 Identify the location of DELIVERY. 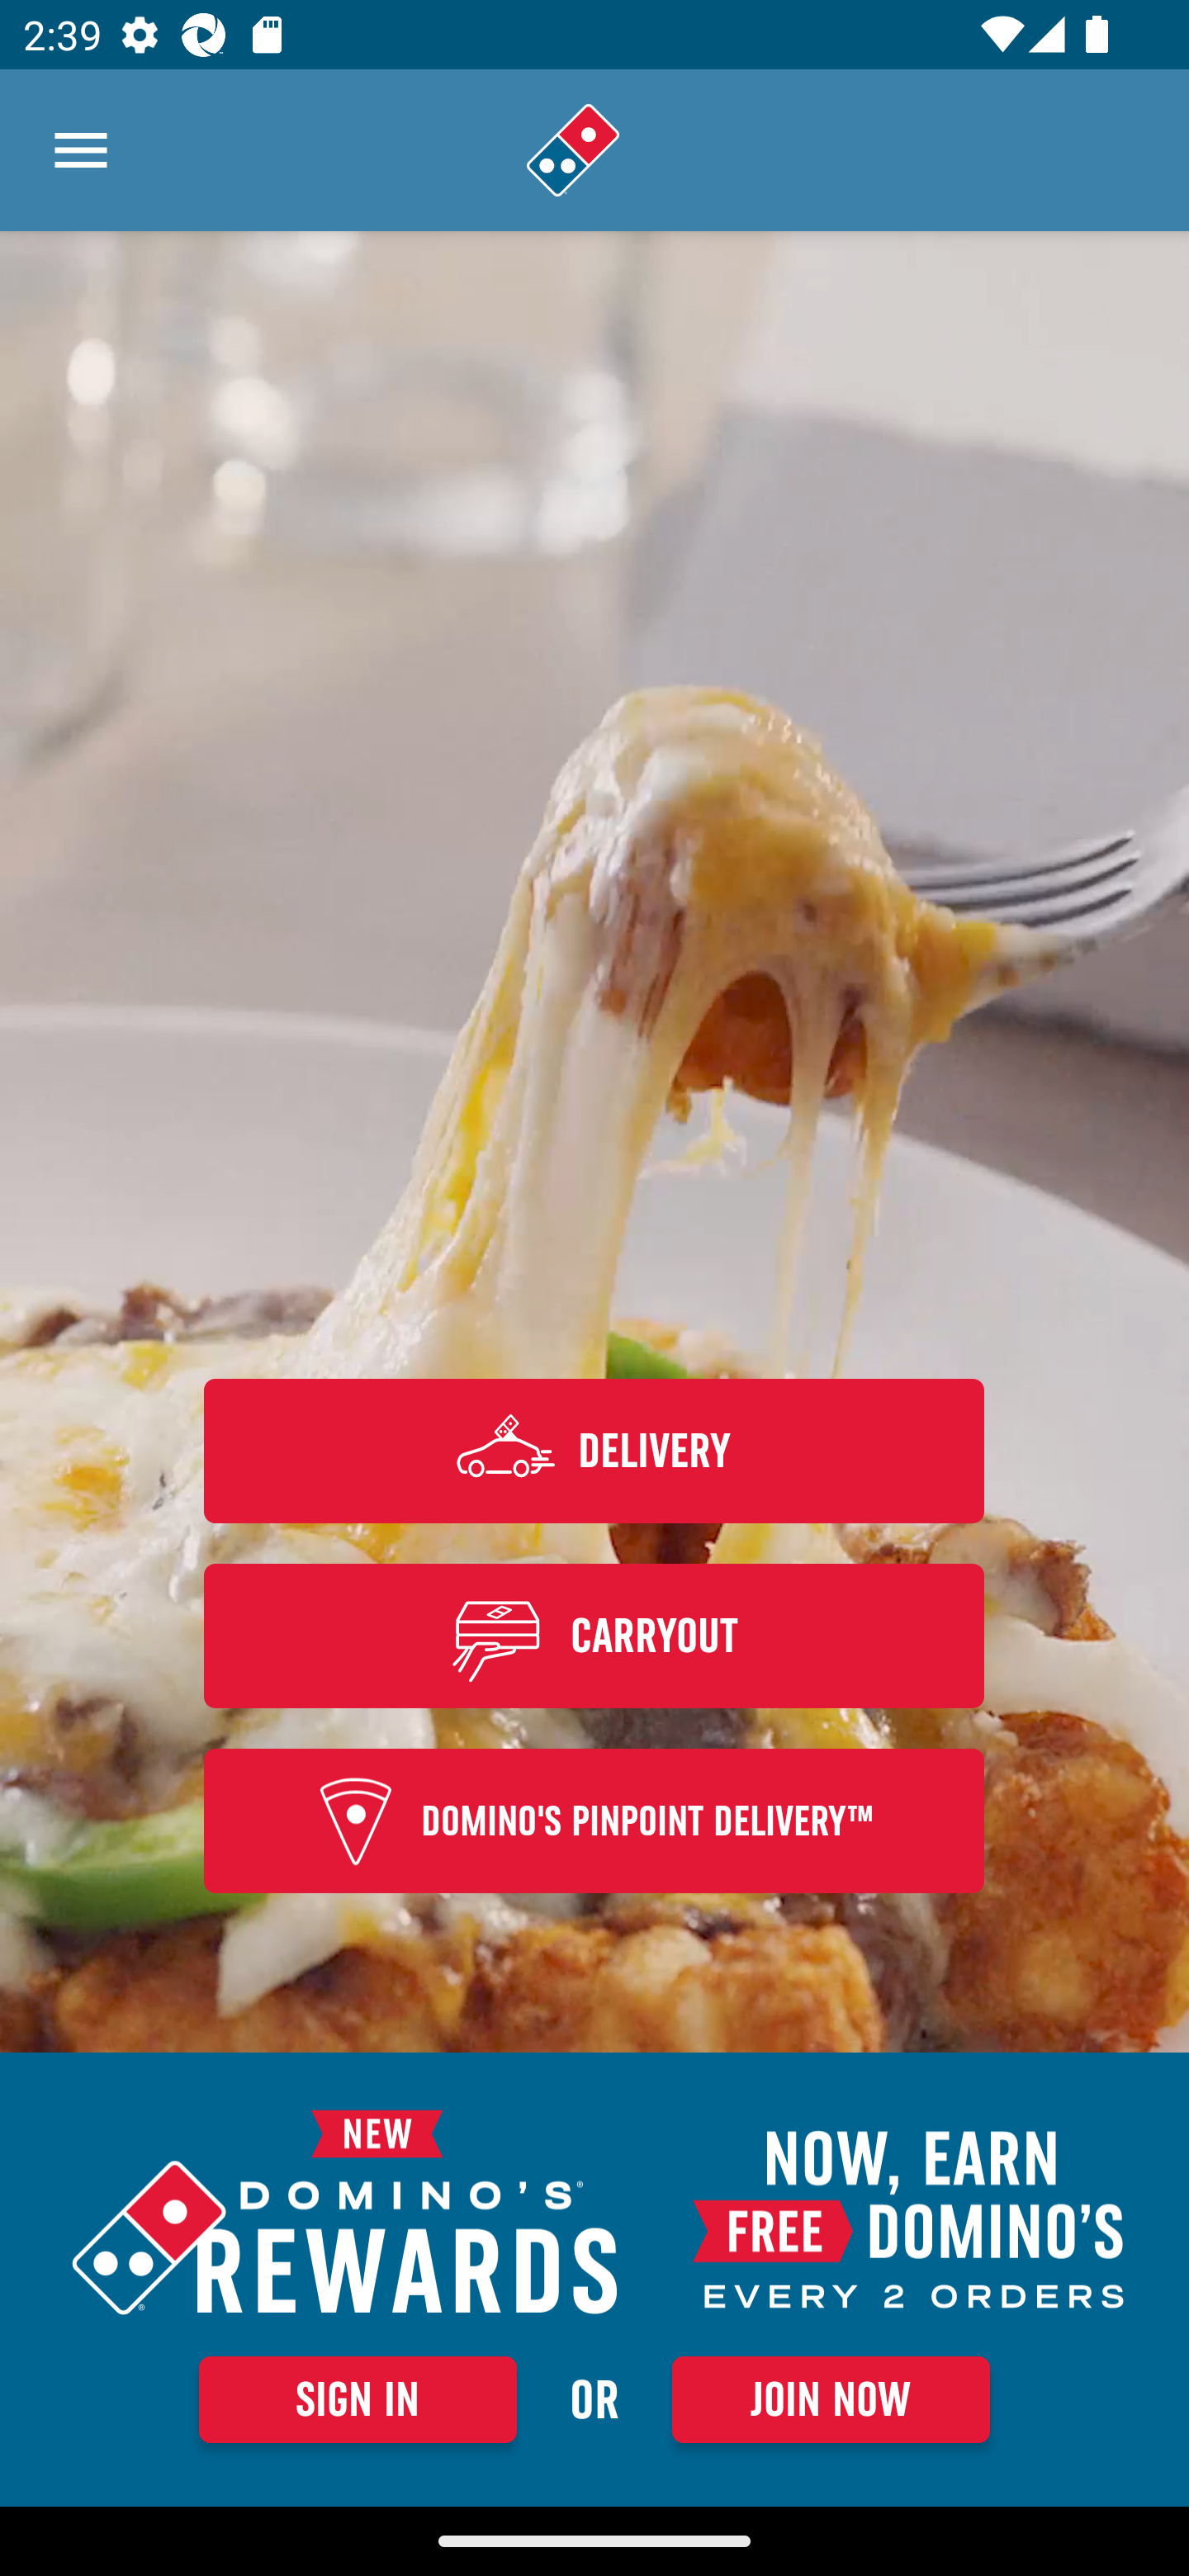
(594, 1450).